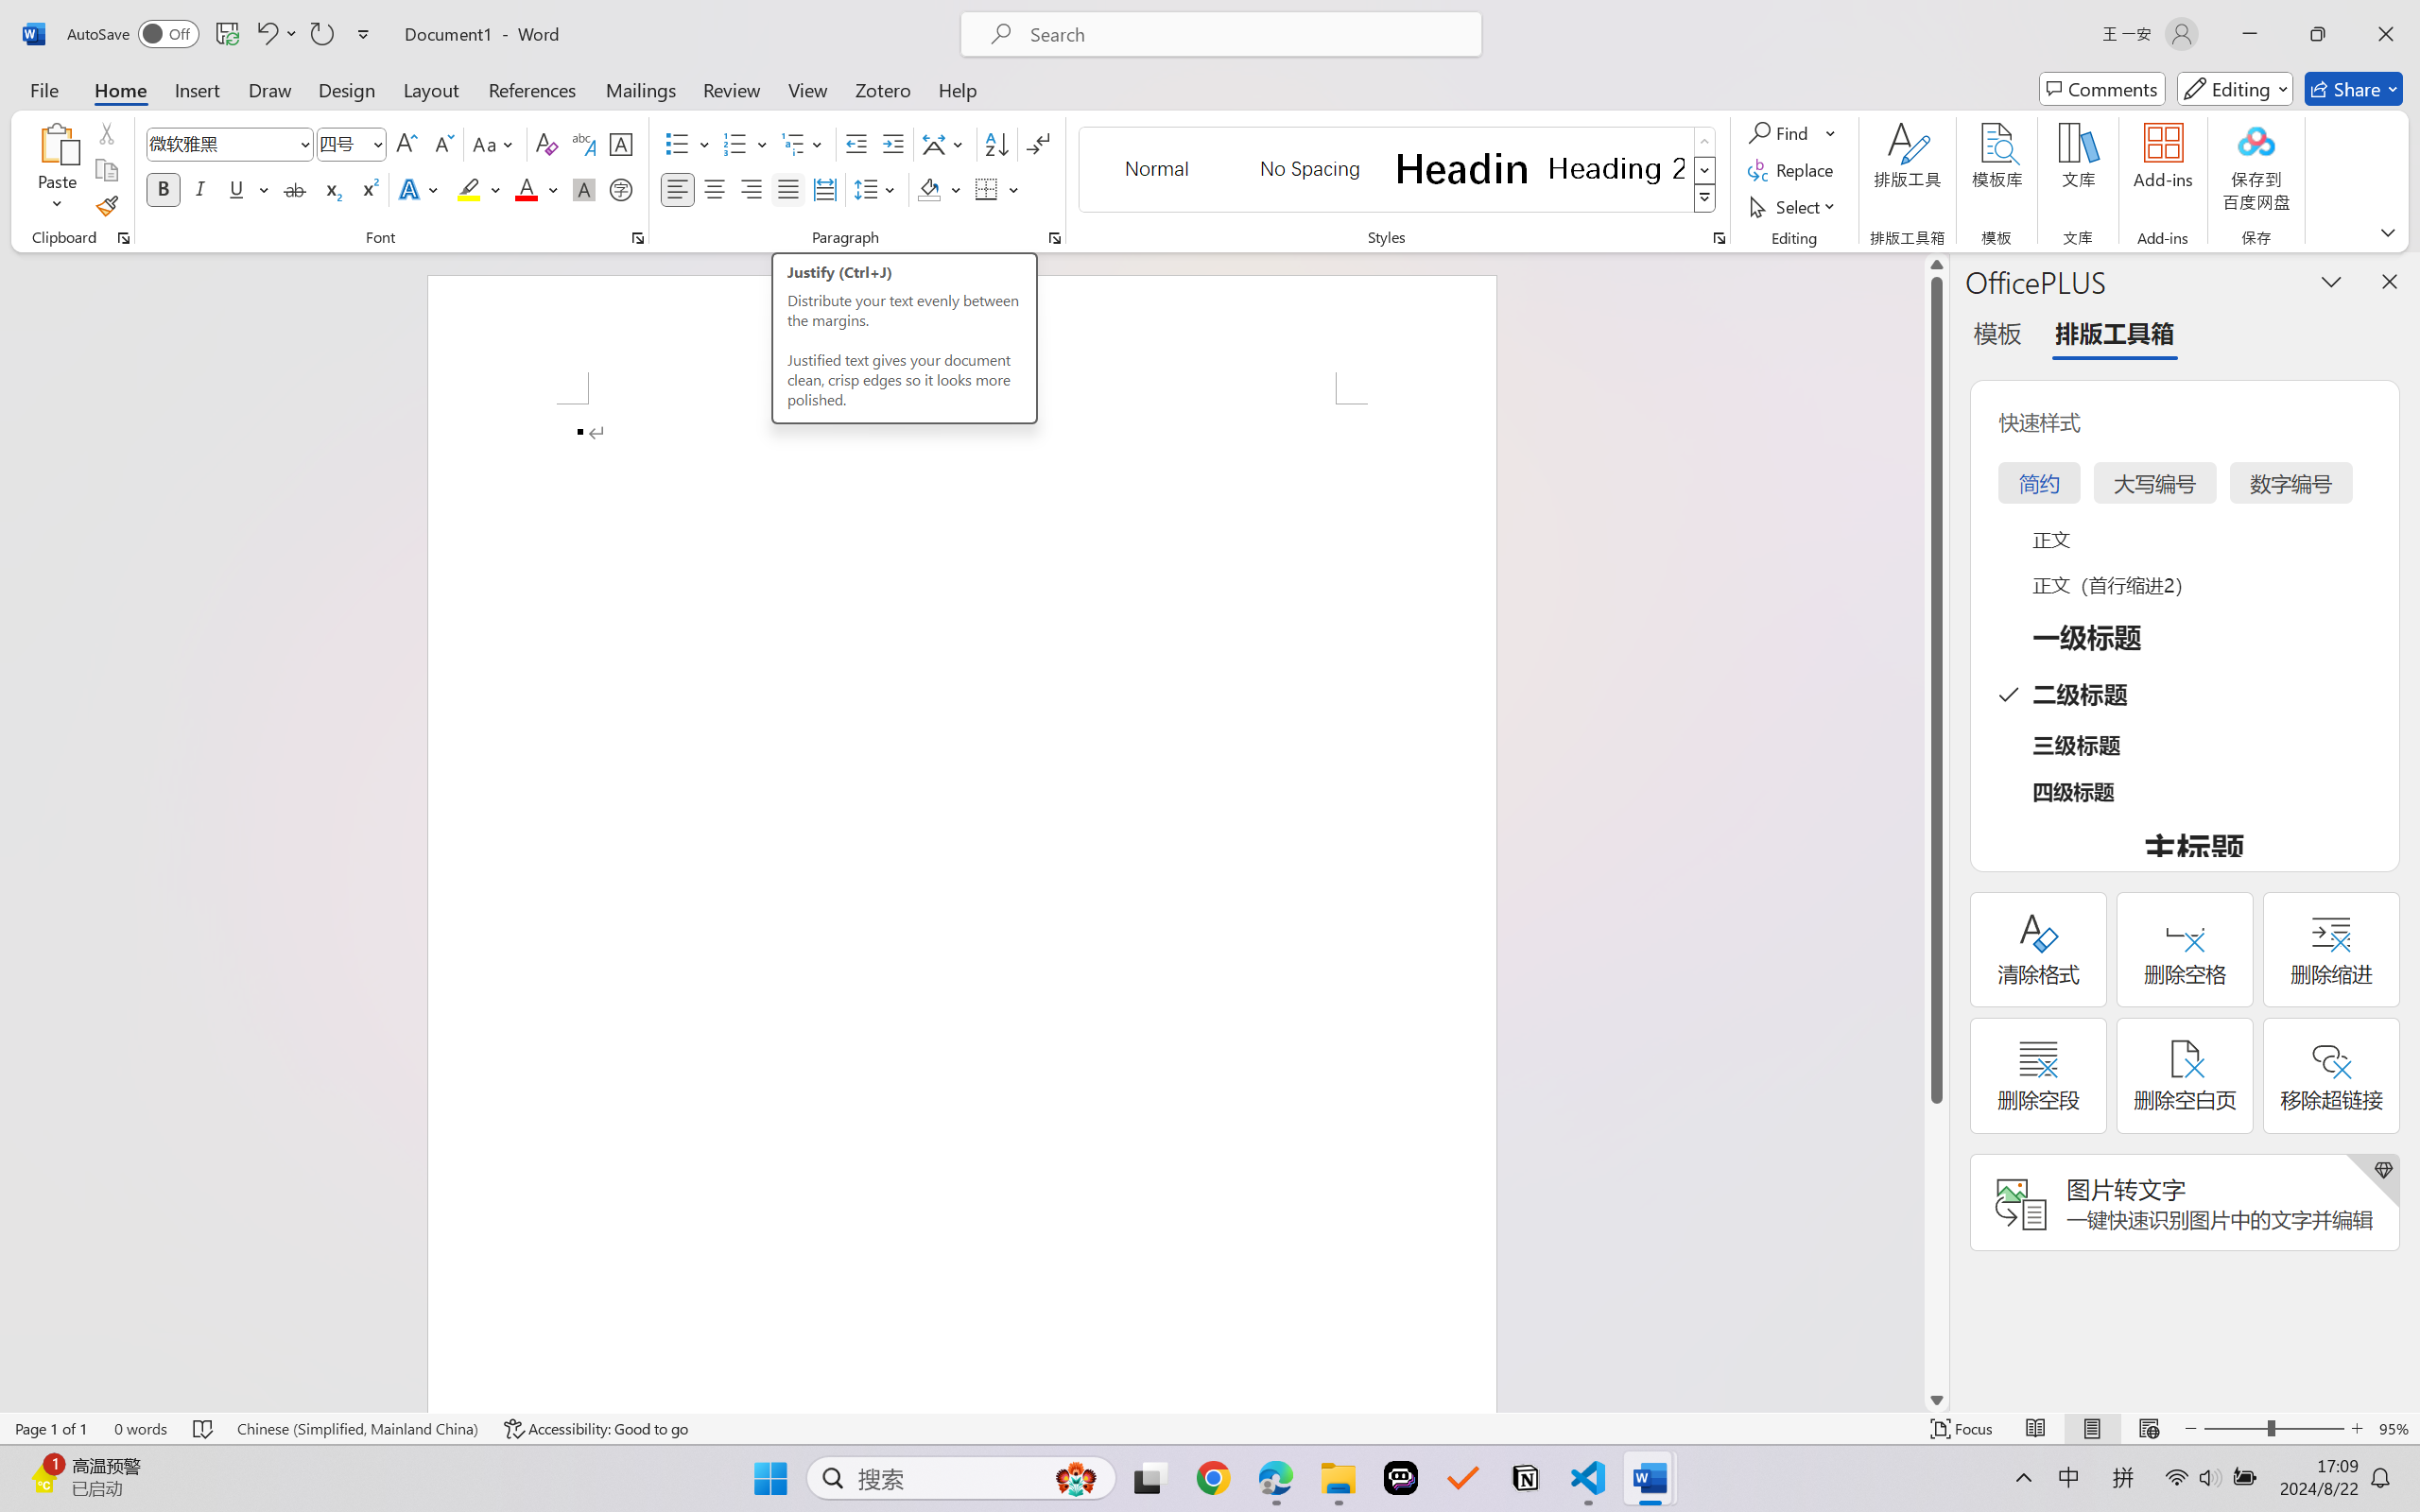 The height and width of the screenshot is (1512, 2420). Describe the element at coordinates (321, 34) in the screenshot. I see `Repeat Doc Close` at that location.